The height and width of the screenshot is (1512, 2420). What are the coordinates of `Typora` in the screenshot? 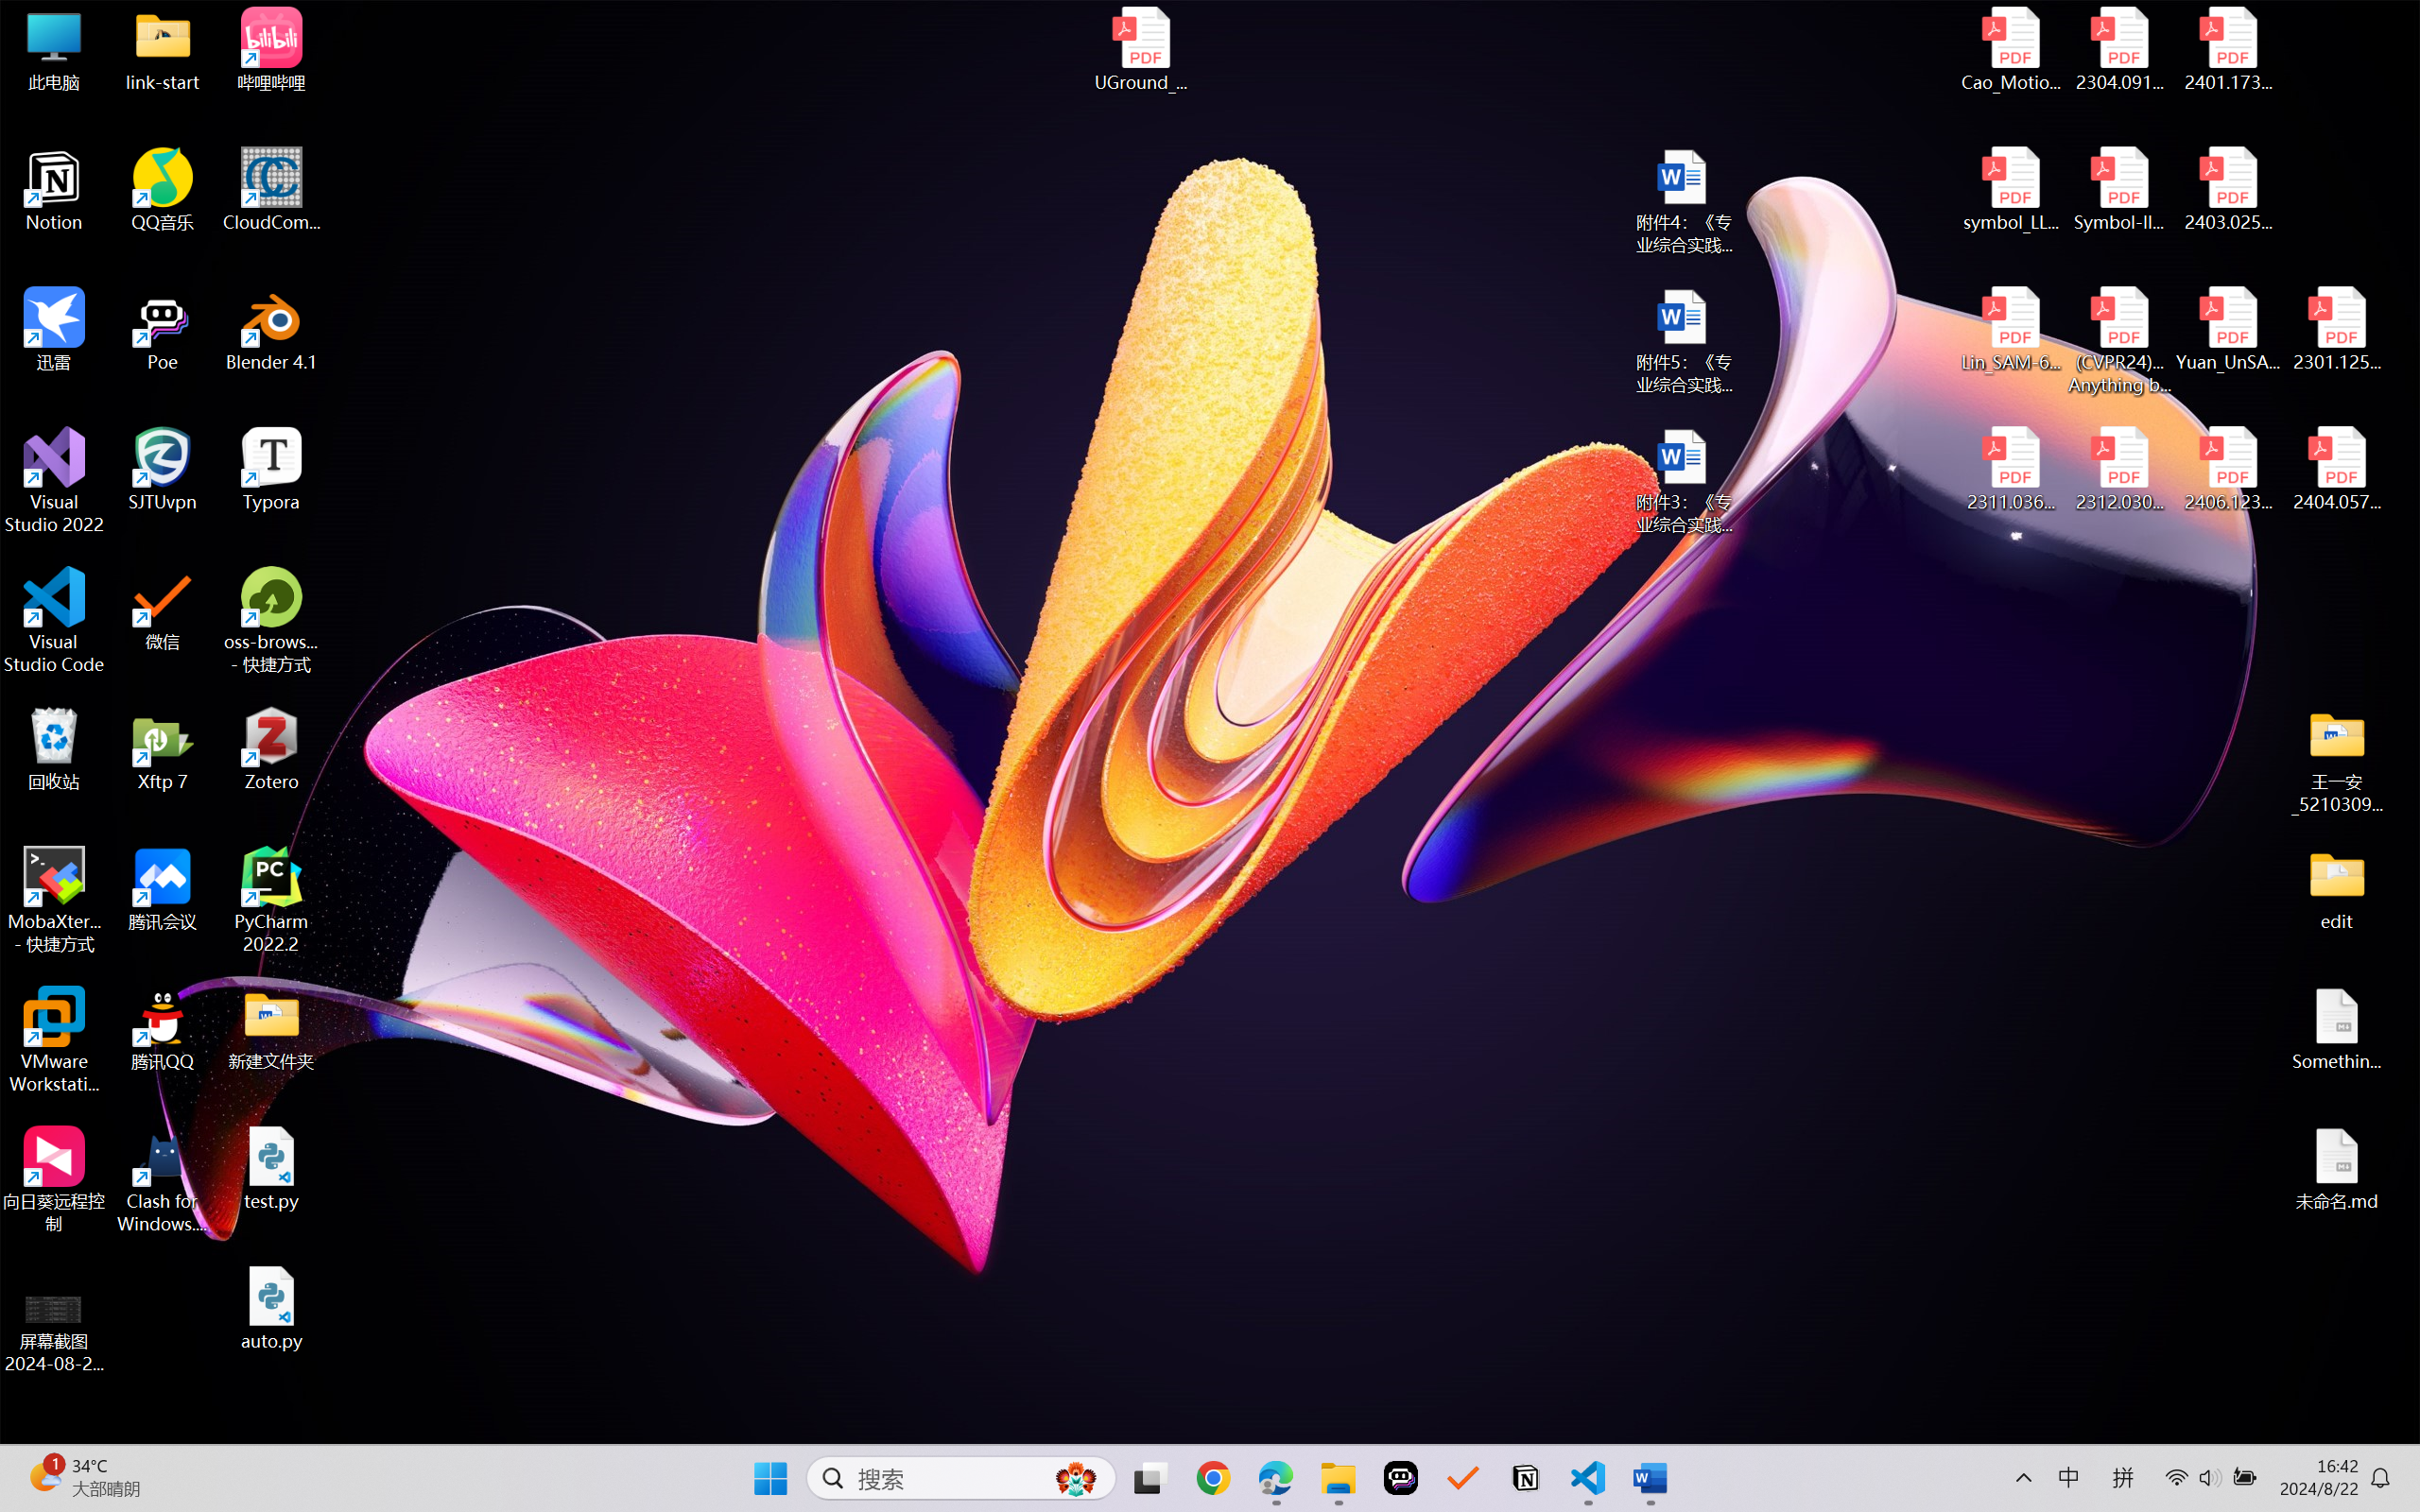 It's located at (272, 470).